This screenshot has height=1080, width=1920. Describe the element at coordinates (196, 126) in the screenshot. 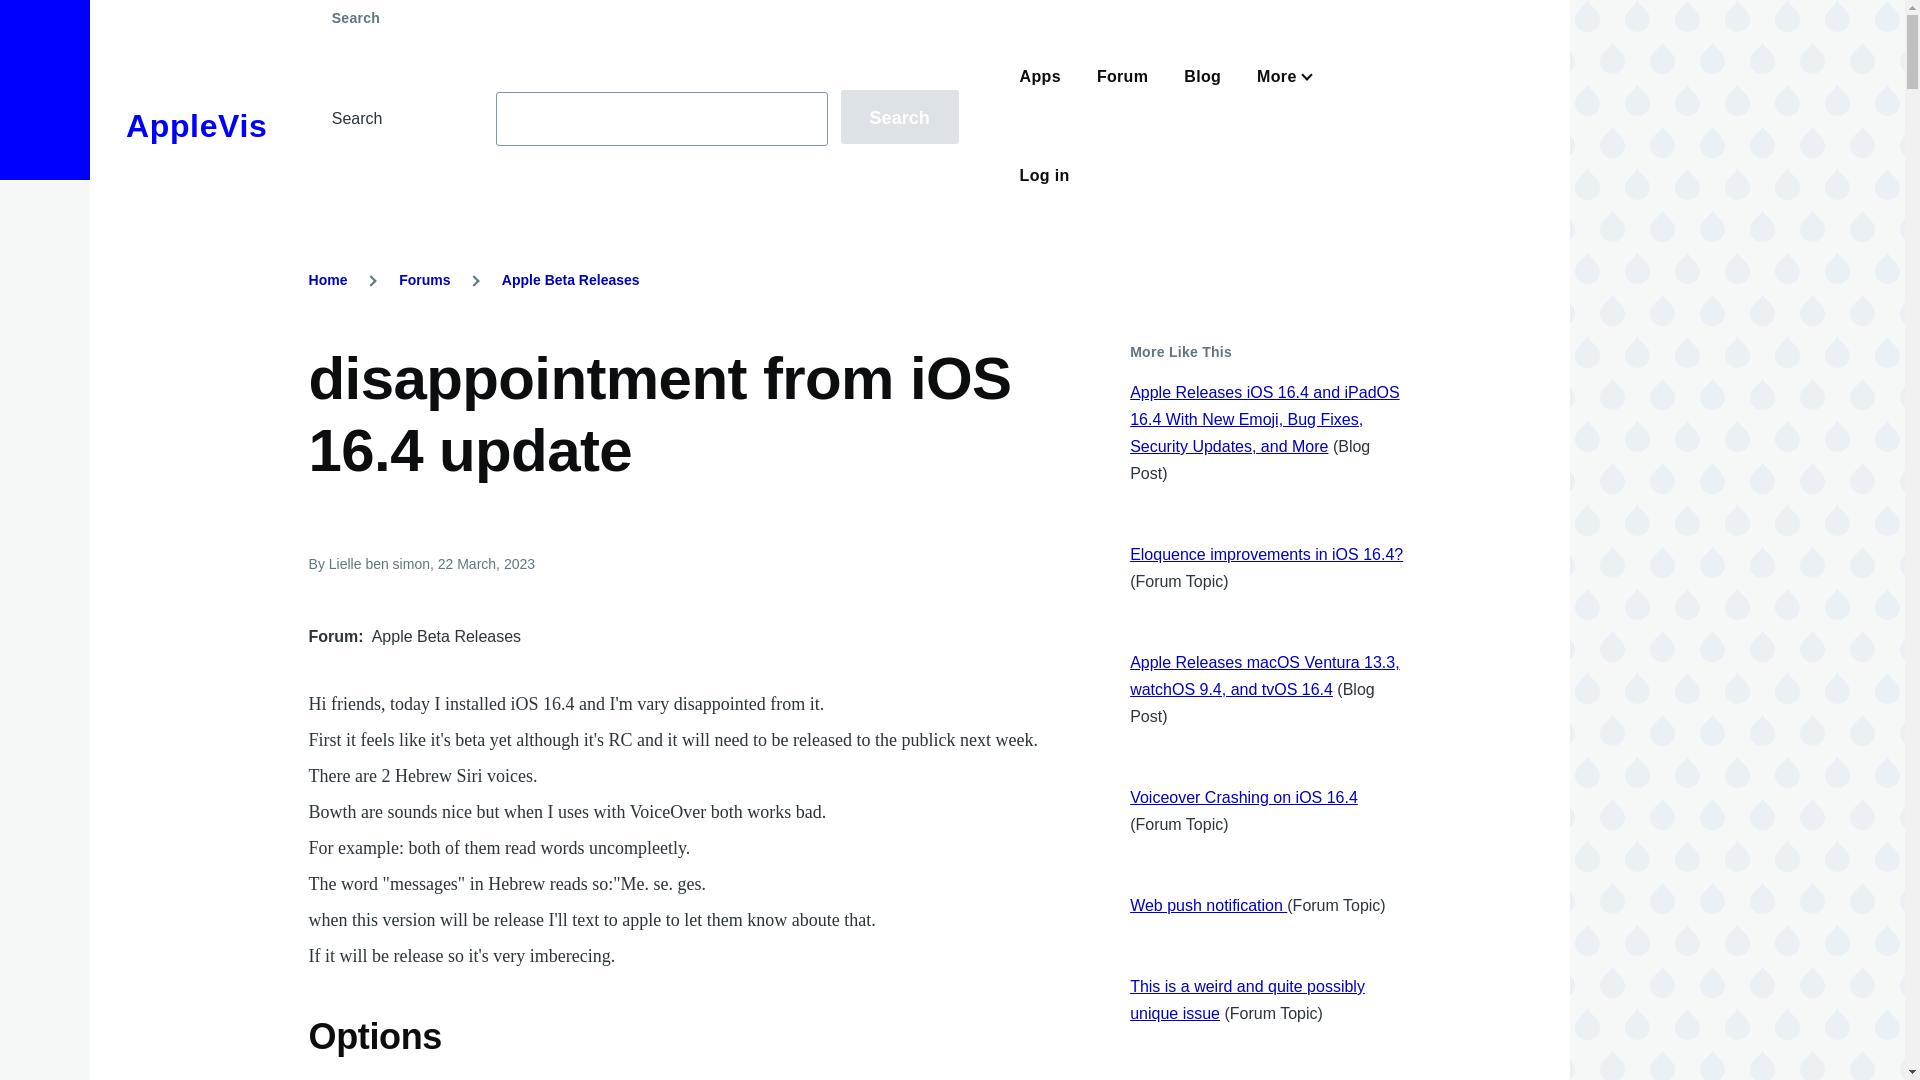

I see `AppleVis` at that location.